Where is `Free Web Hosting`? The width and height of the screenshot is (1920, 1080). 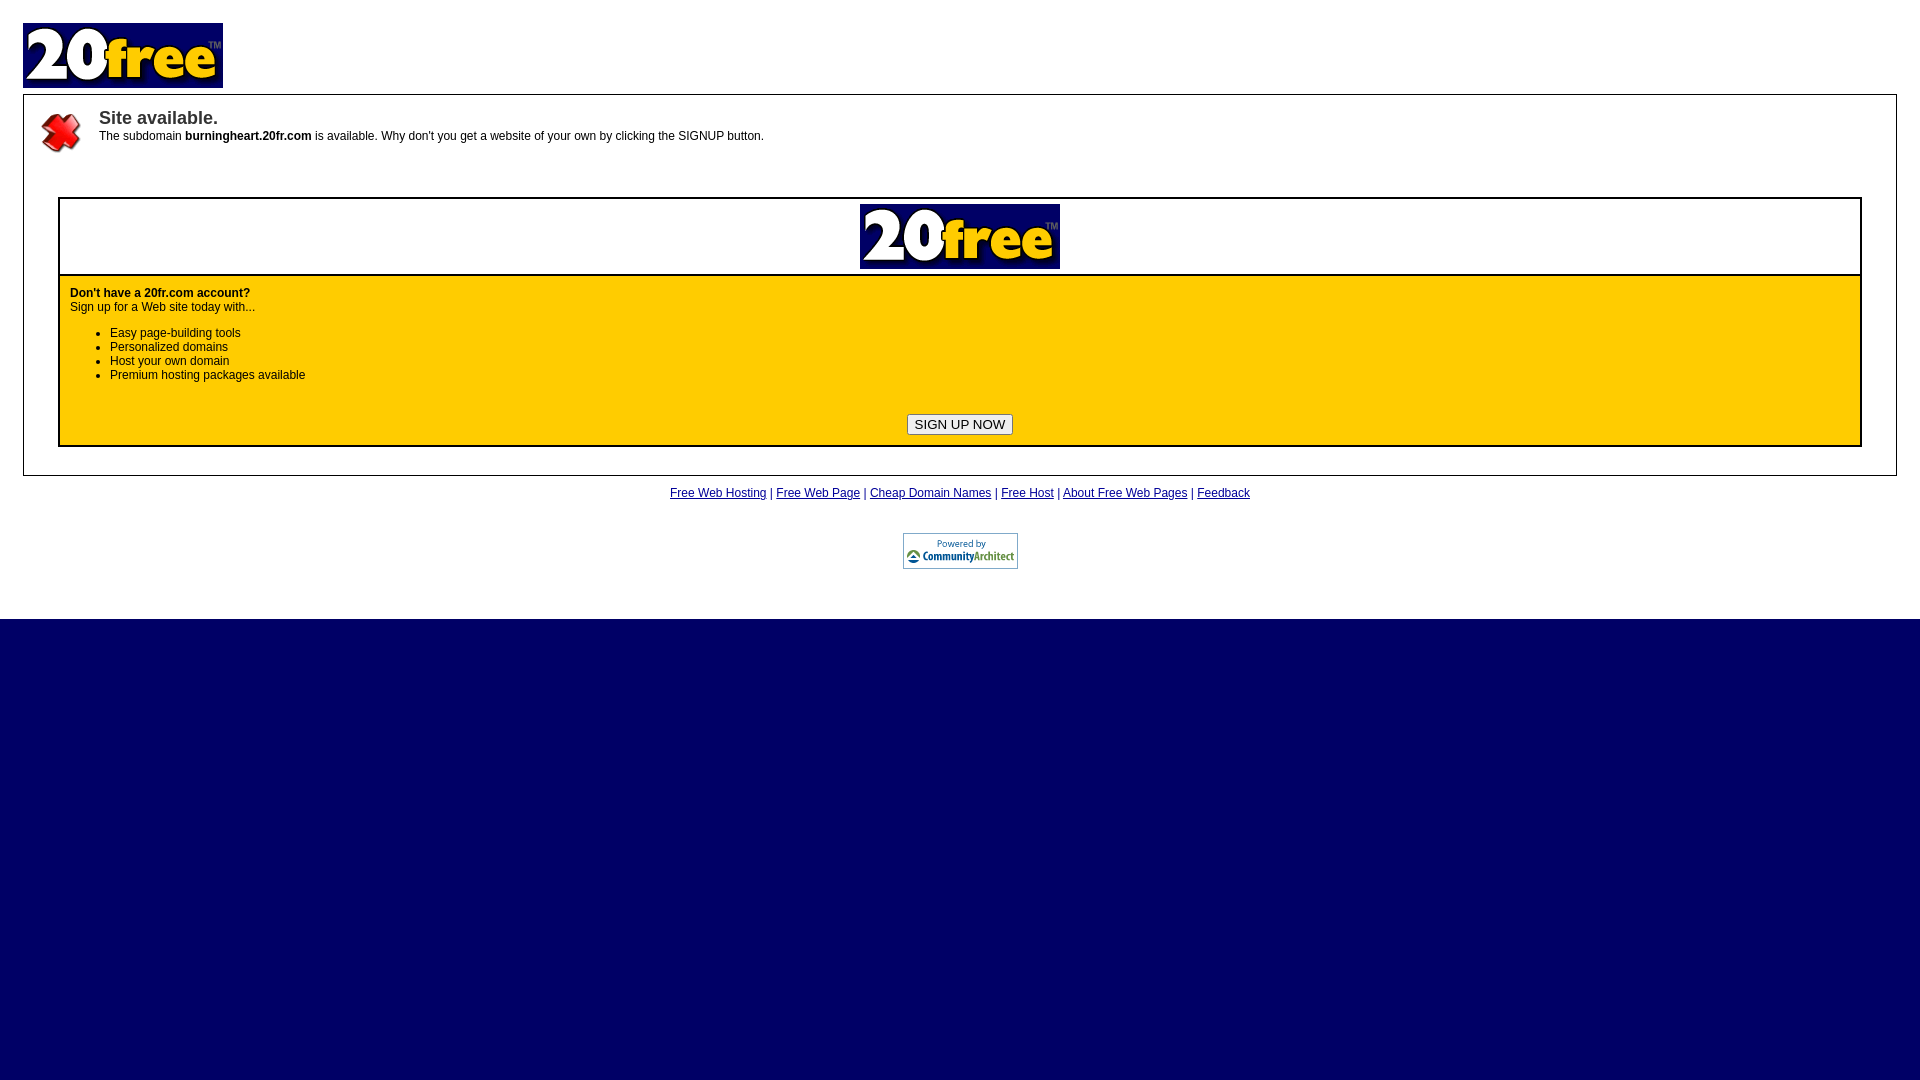
Free Web Hosting is located at coordinates (718, 493).